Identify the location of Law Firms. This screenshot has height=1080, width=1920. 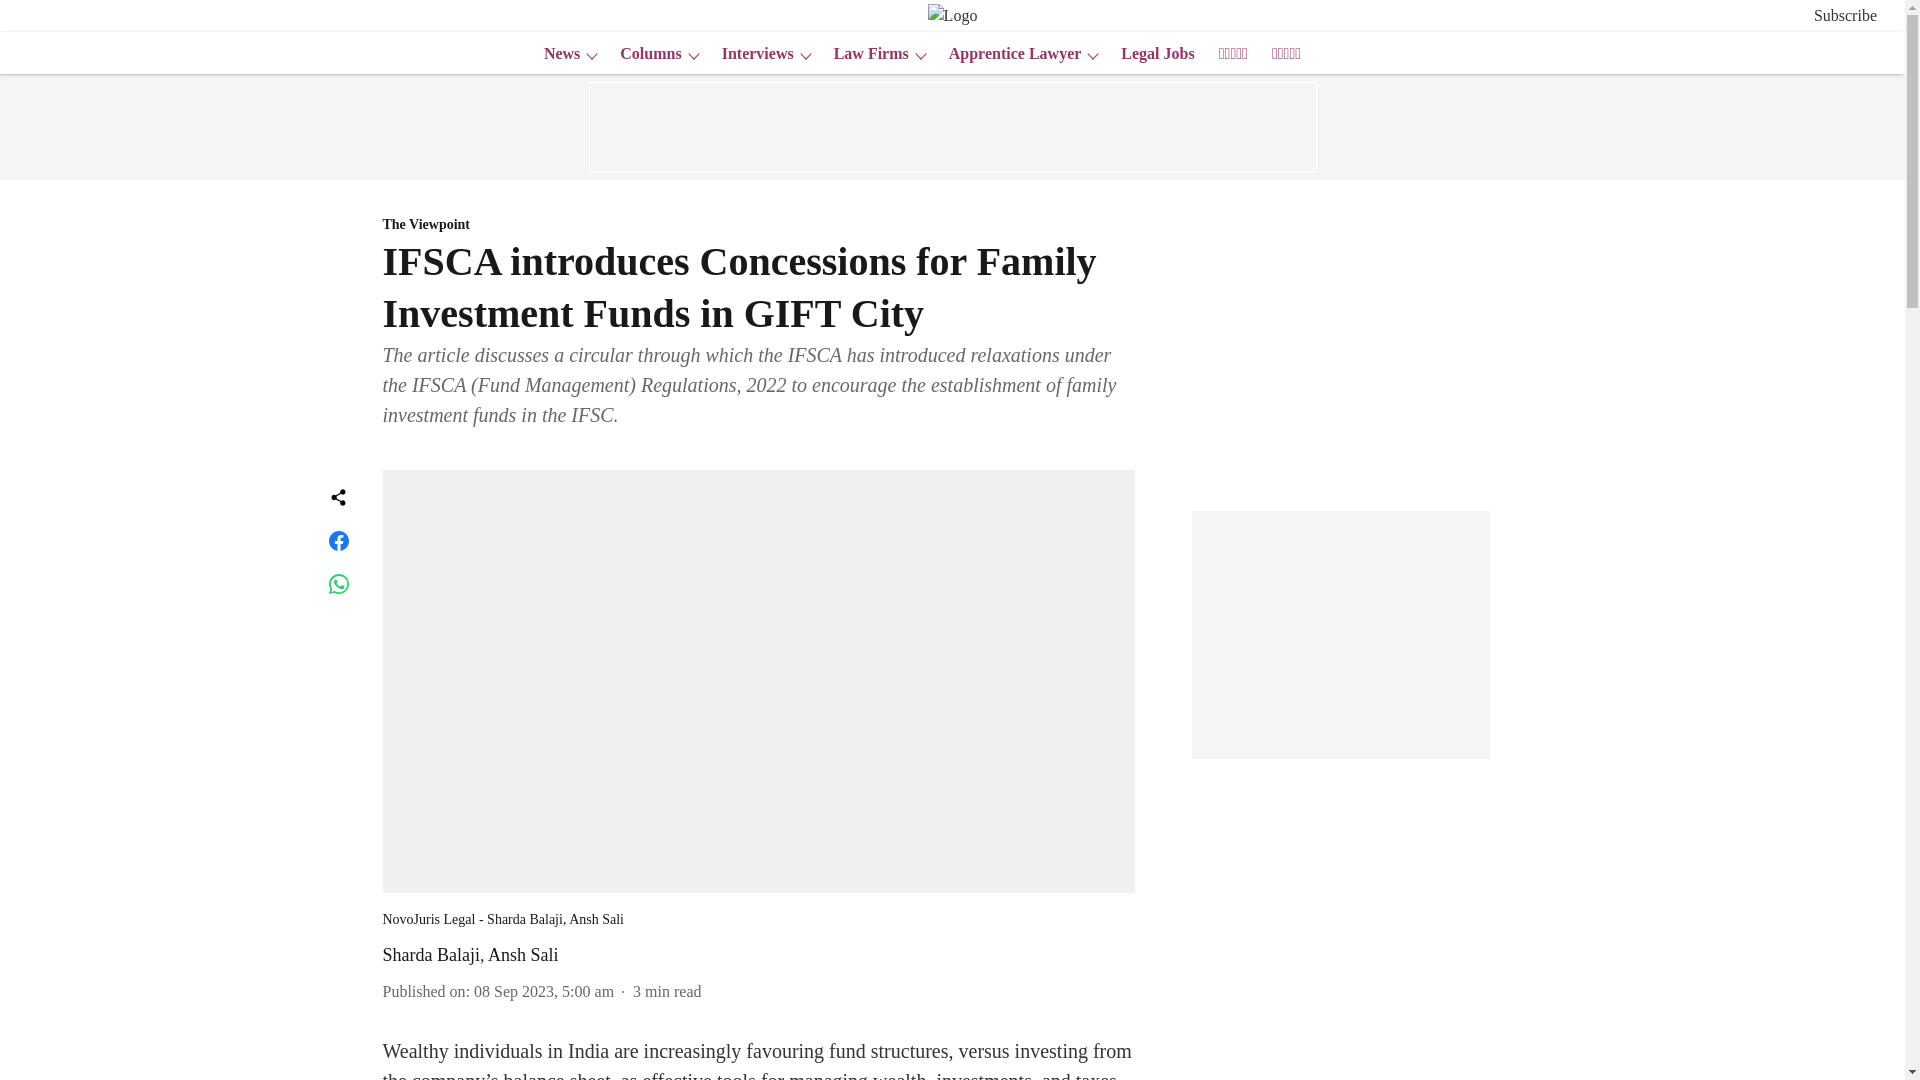
(864, 54).